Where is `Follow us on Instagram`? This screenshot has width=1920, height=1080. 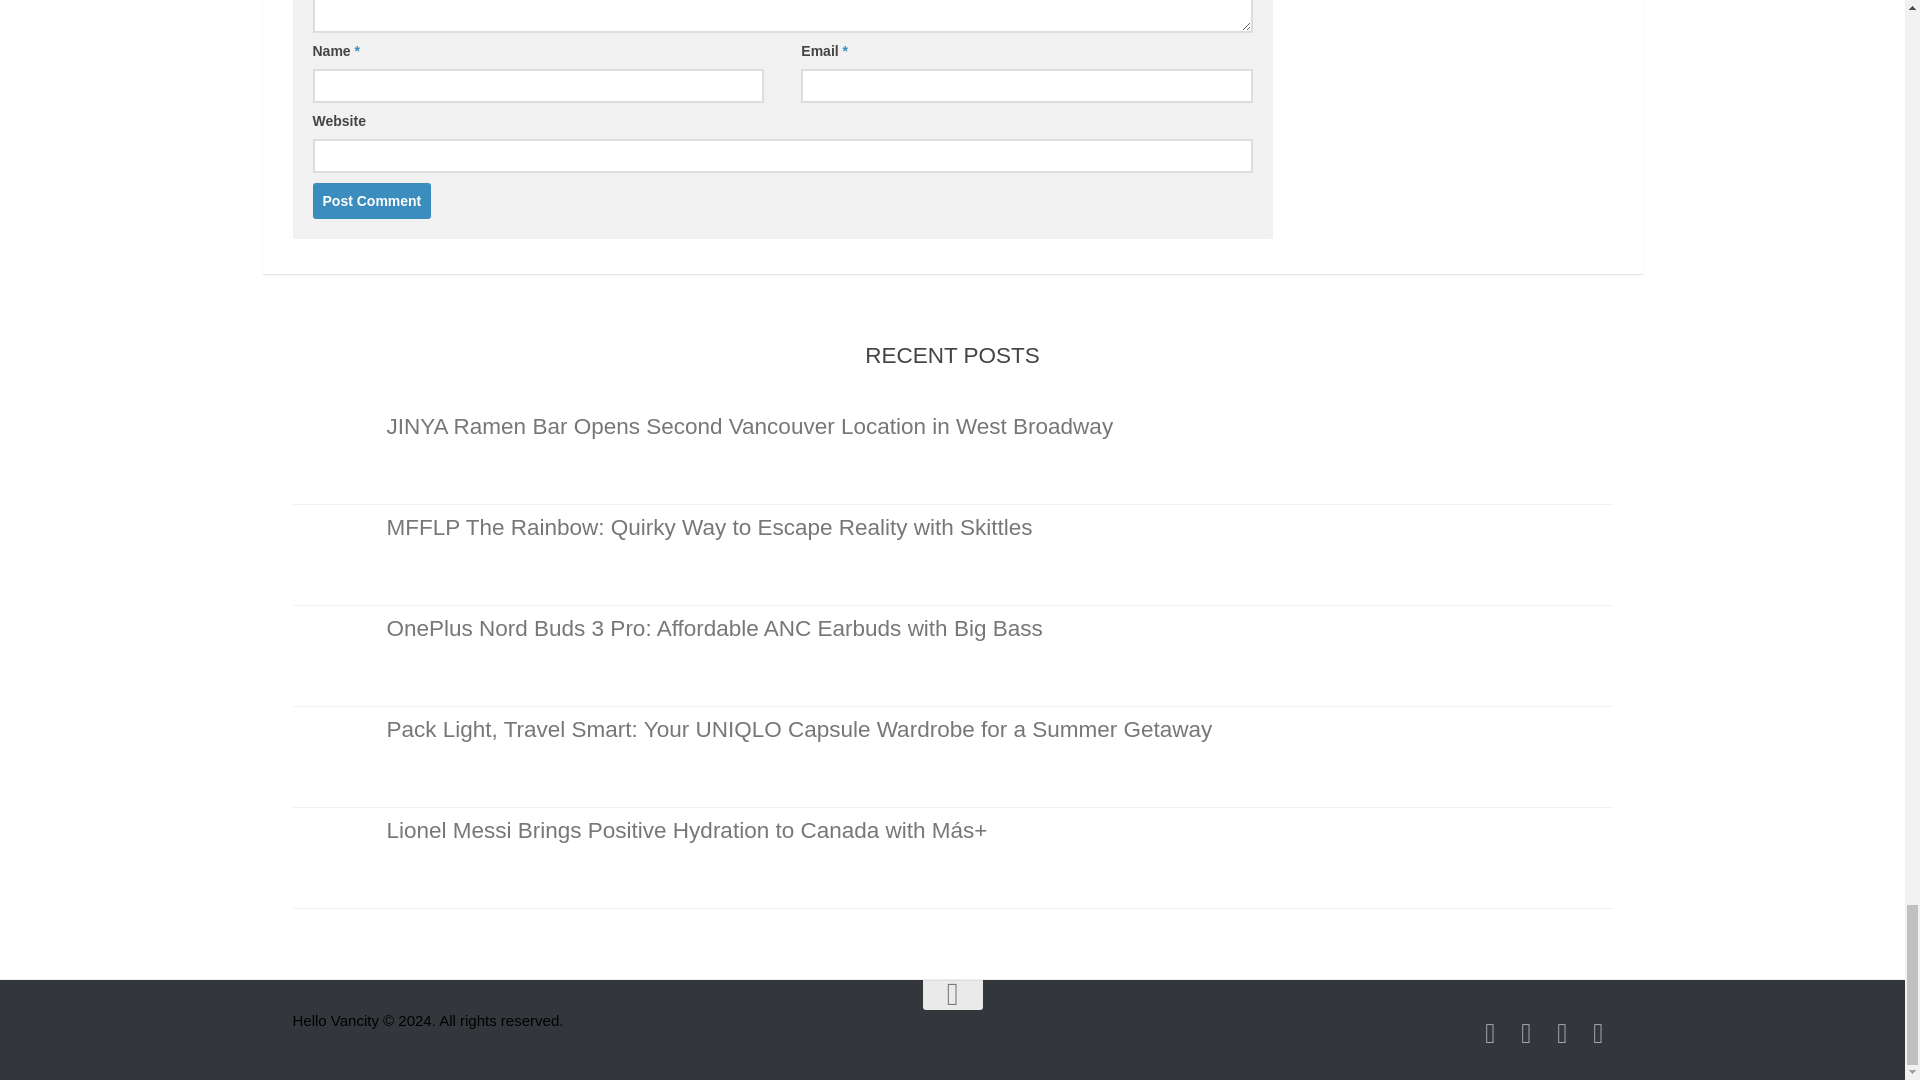 Follow us on Instagram is located at coordinates (1490, 1033).